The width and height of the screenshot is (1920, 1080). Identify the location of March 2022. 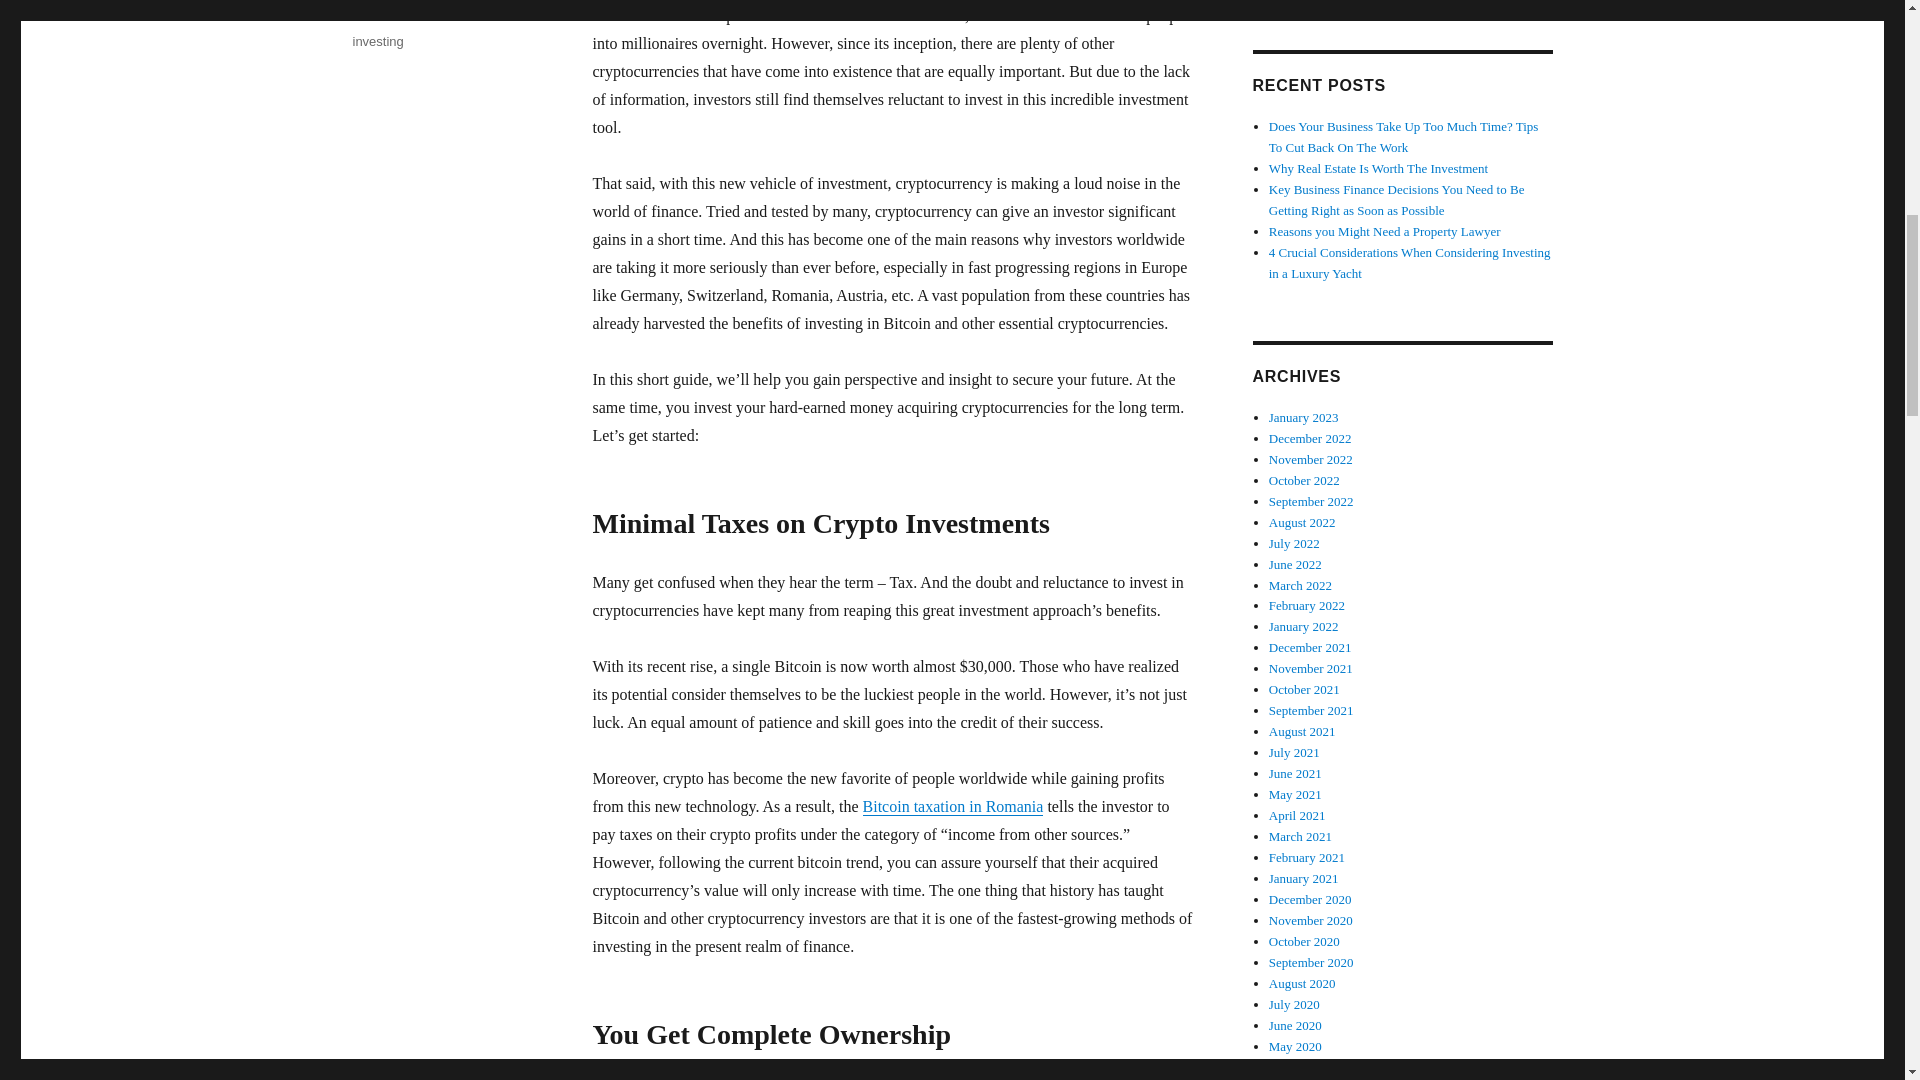
(1300, 584).